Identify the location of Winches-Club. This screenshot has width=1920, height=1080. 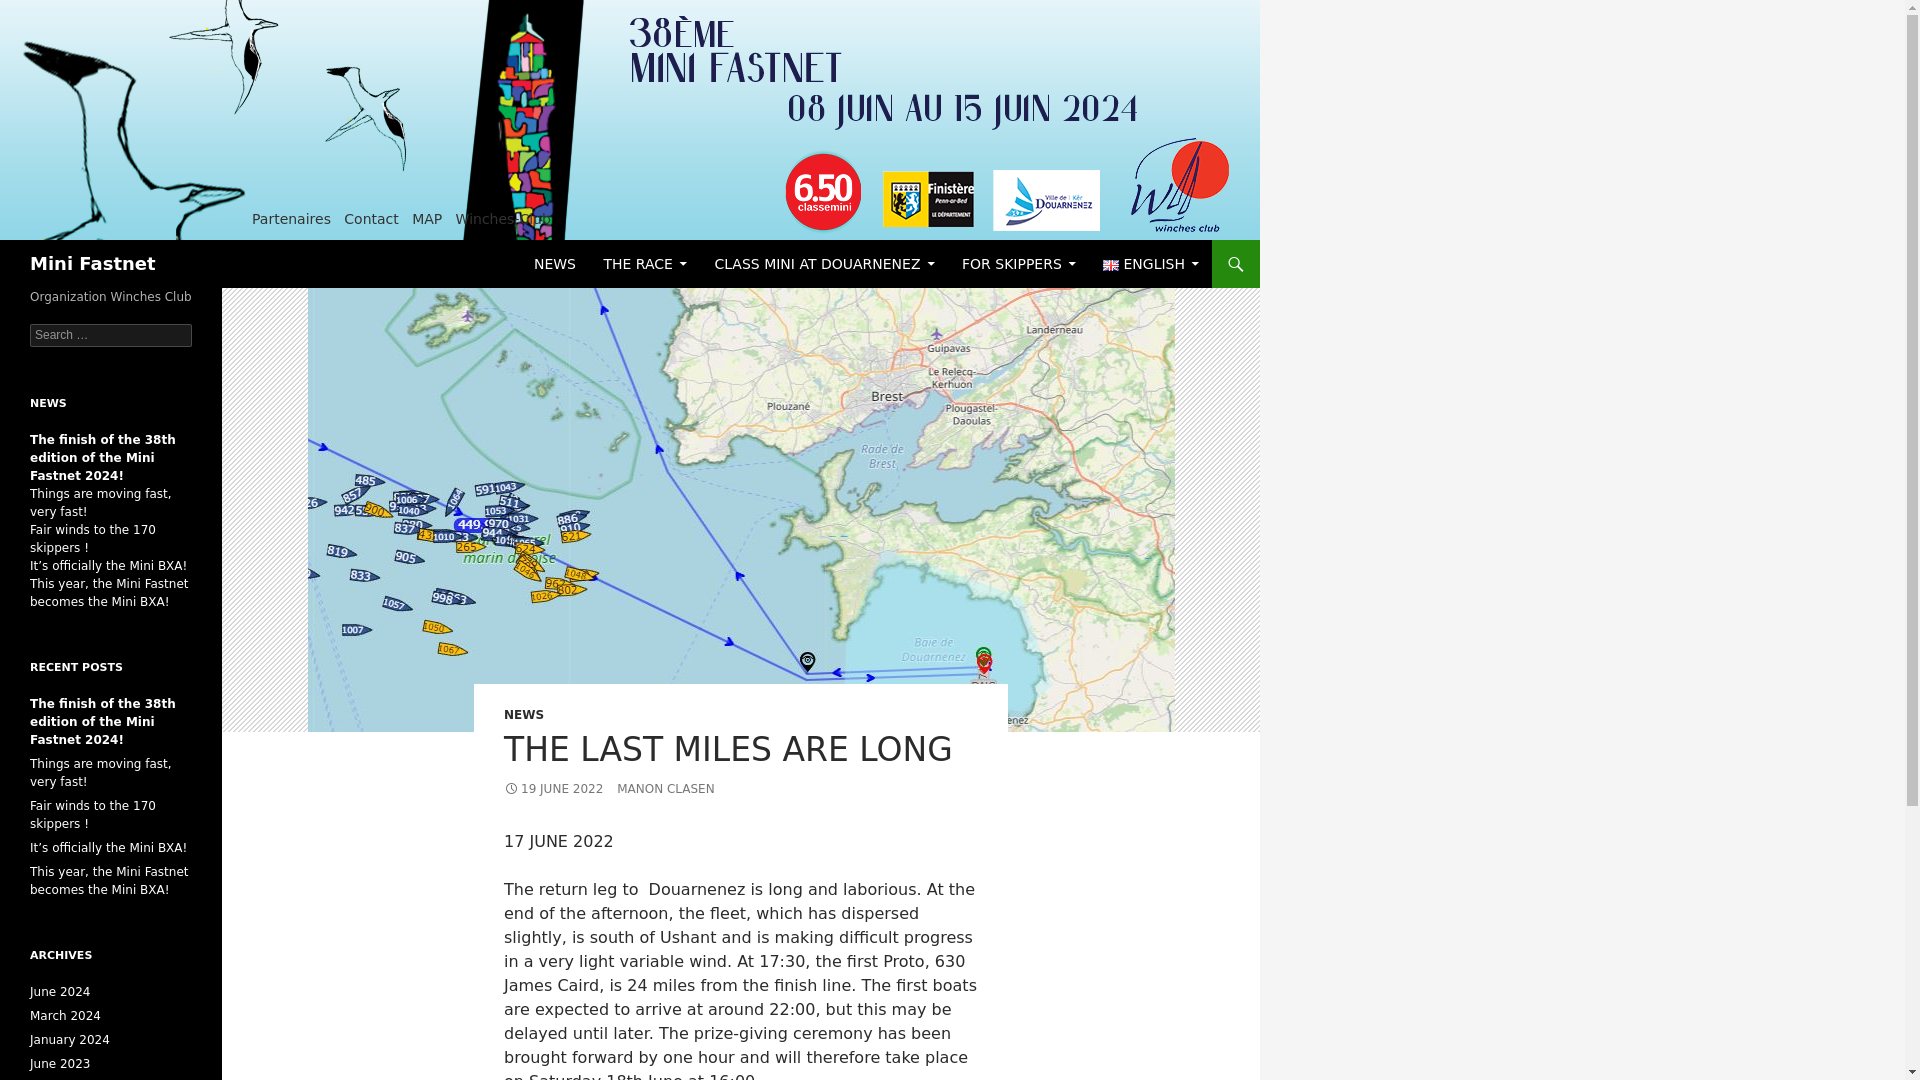
(504, 218).